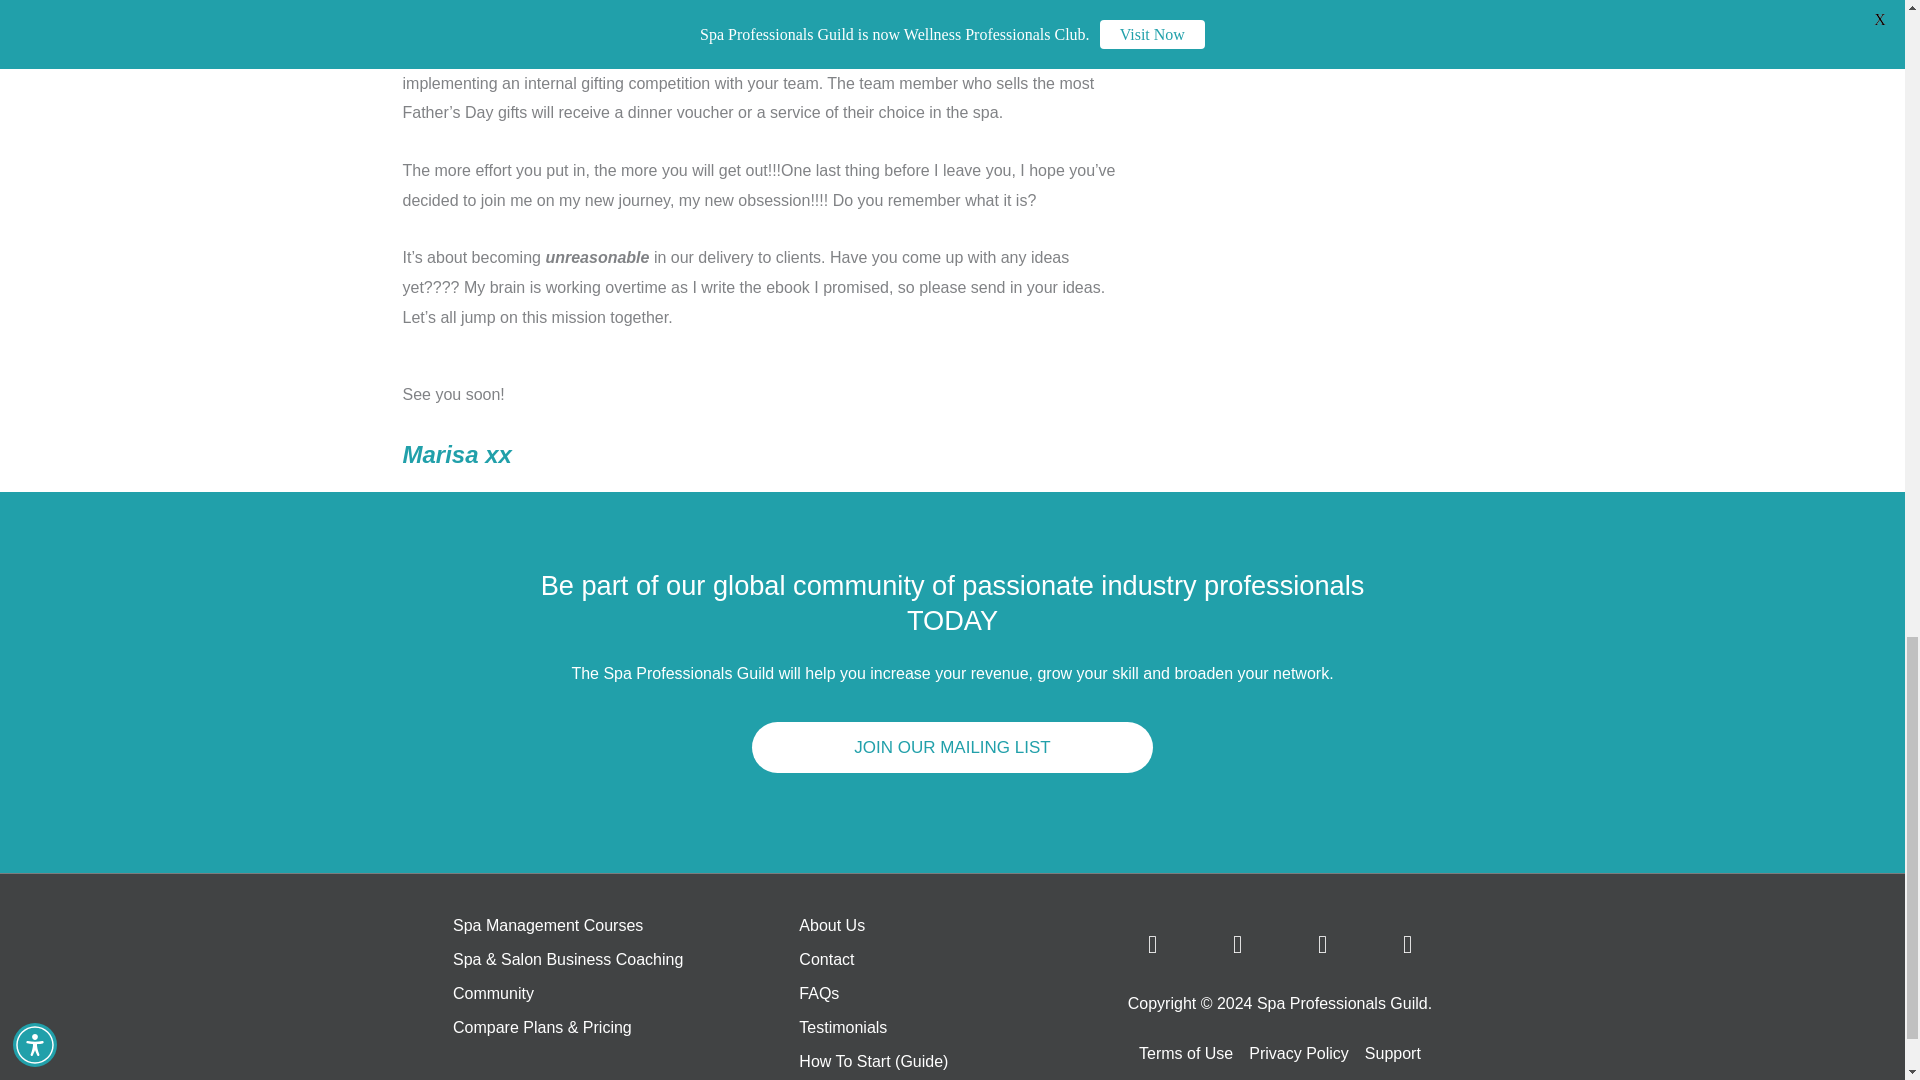 The height and width of the screenshot is (1080, 1920). What do you see at coordinates (952, 748) in the screenshot?
I see `JOIN OUR MAILING LIST` at bounding box center [952, 748].